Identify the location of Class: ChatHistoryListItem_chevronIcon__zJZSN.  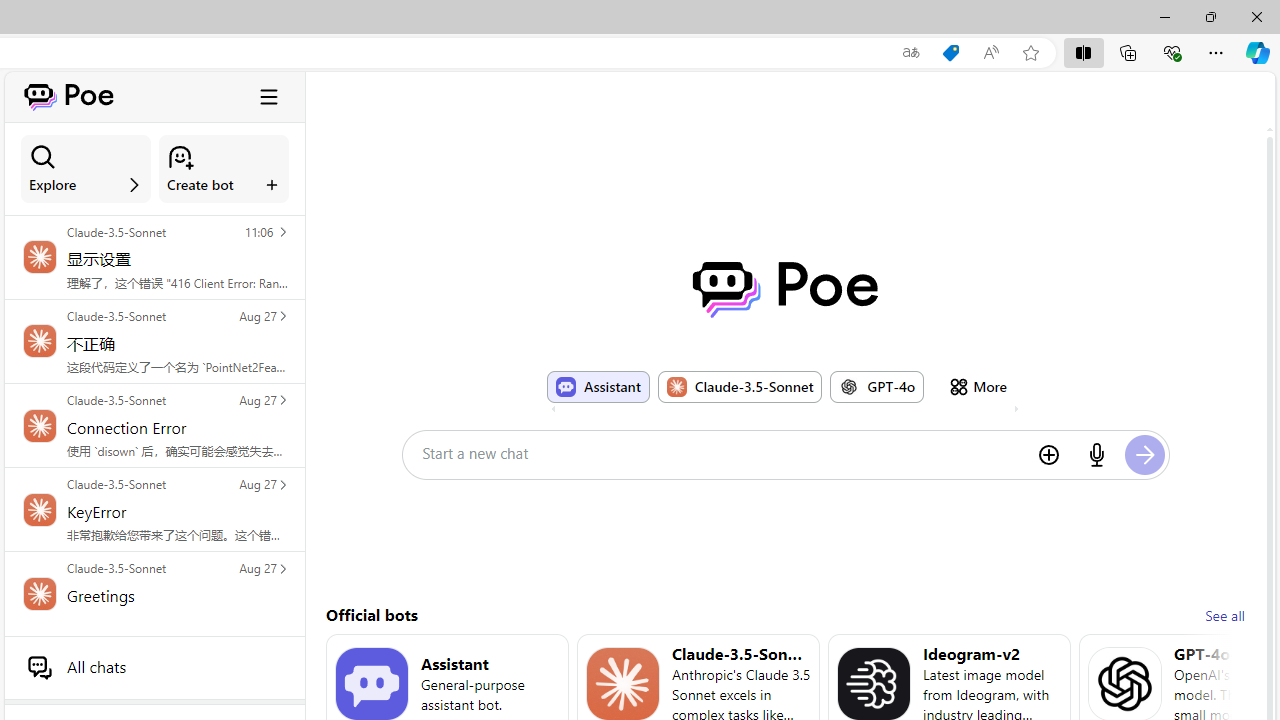
(282, 568).